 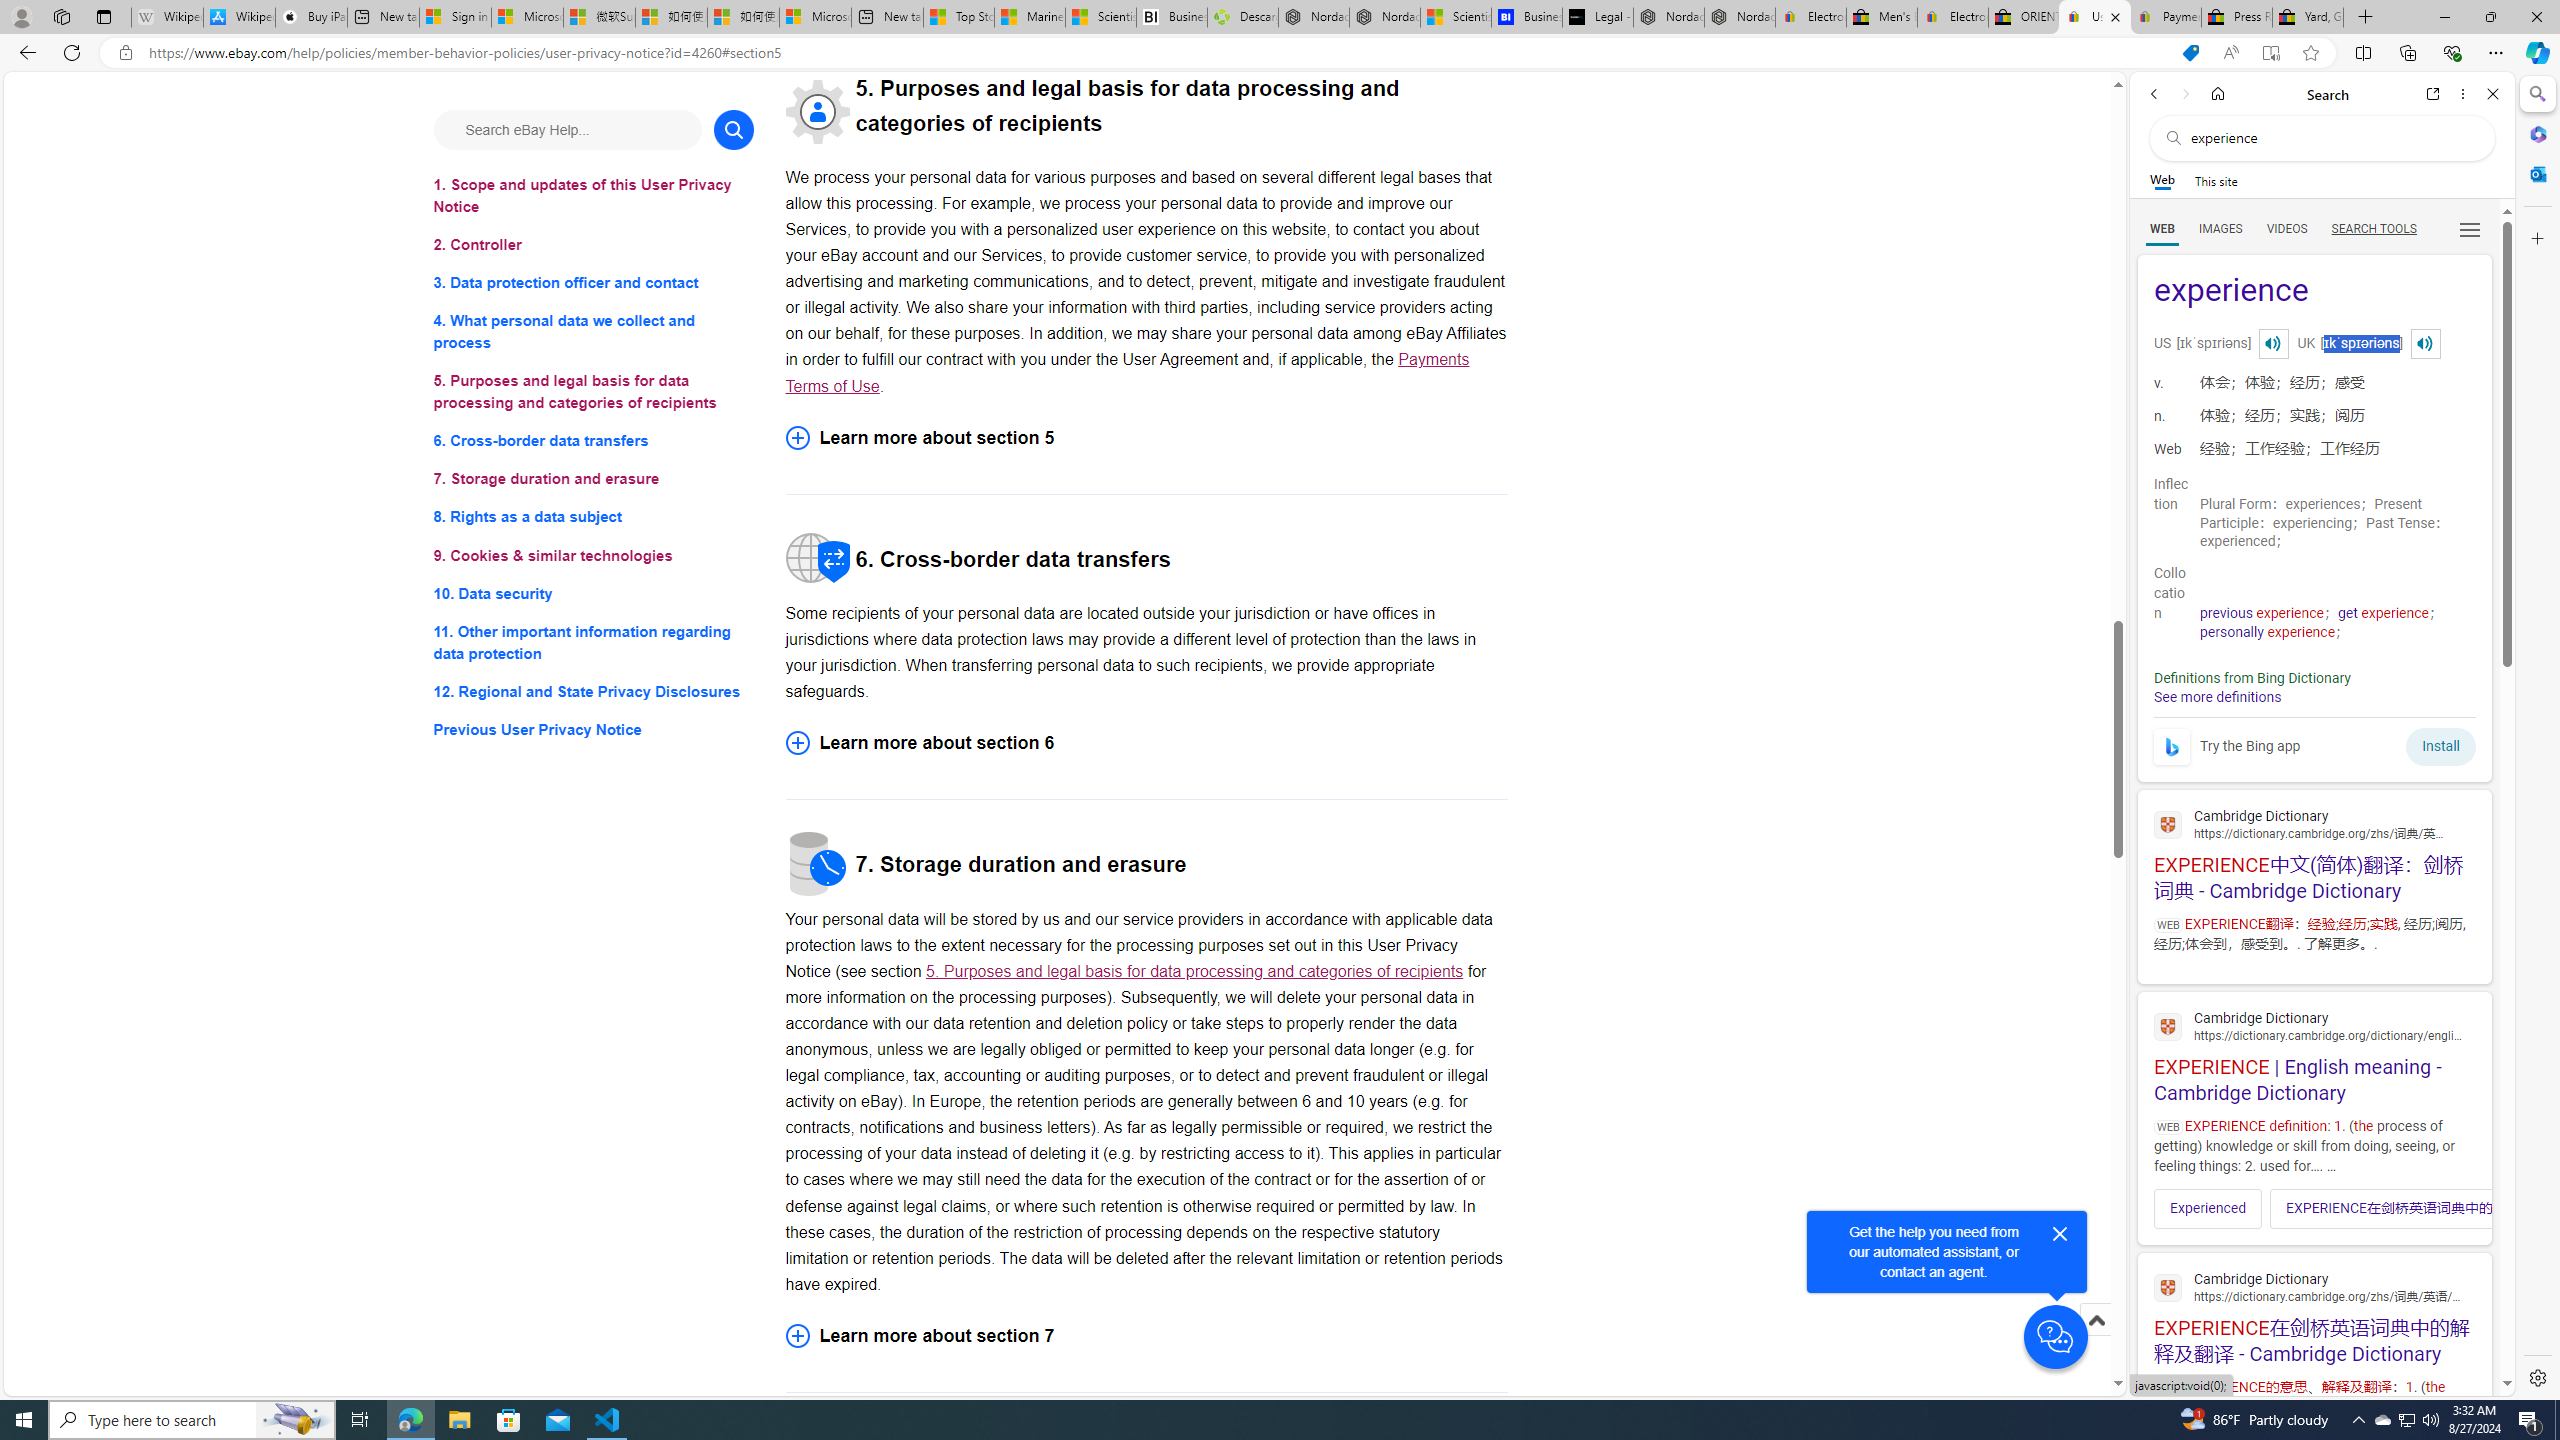 I want to click on personally experience, so click(x=2266, y=632).